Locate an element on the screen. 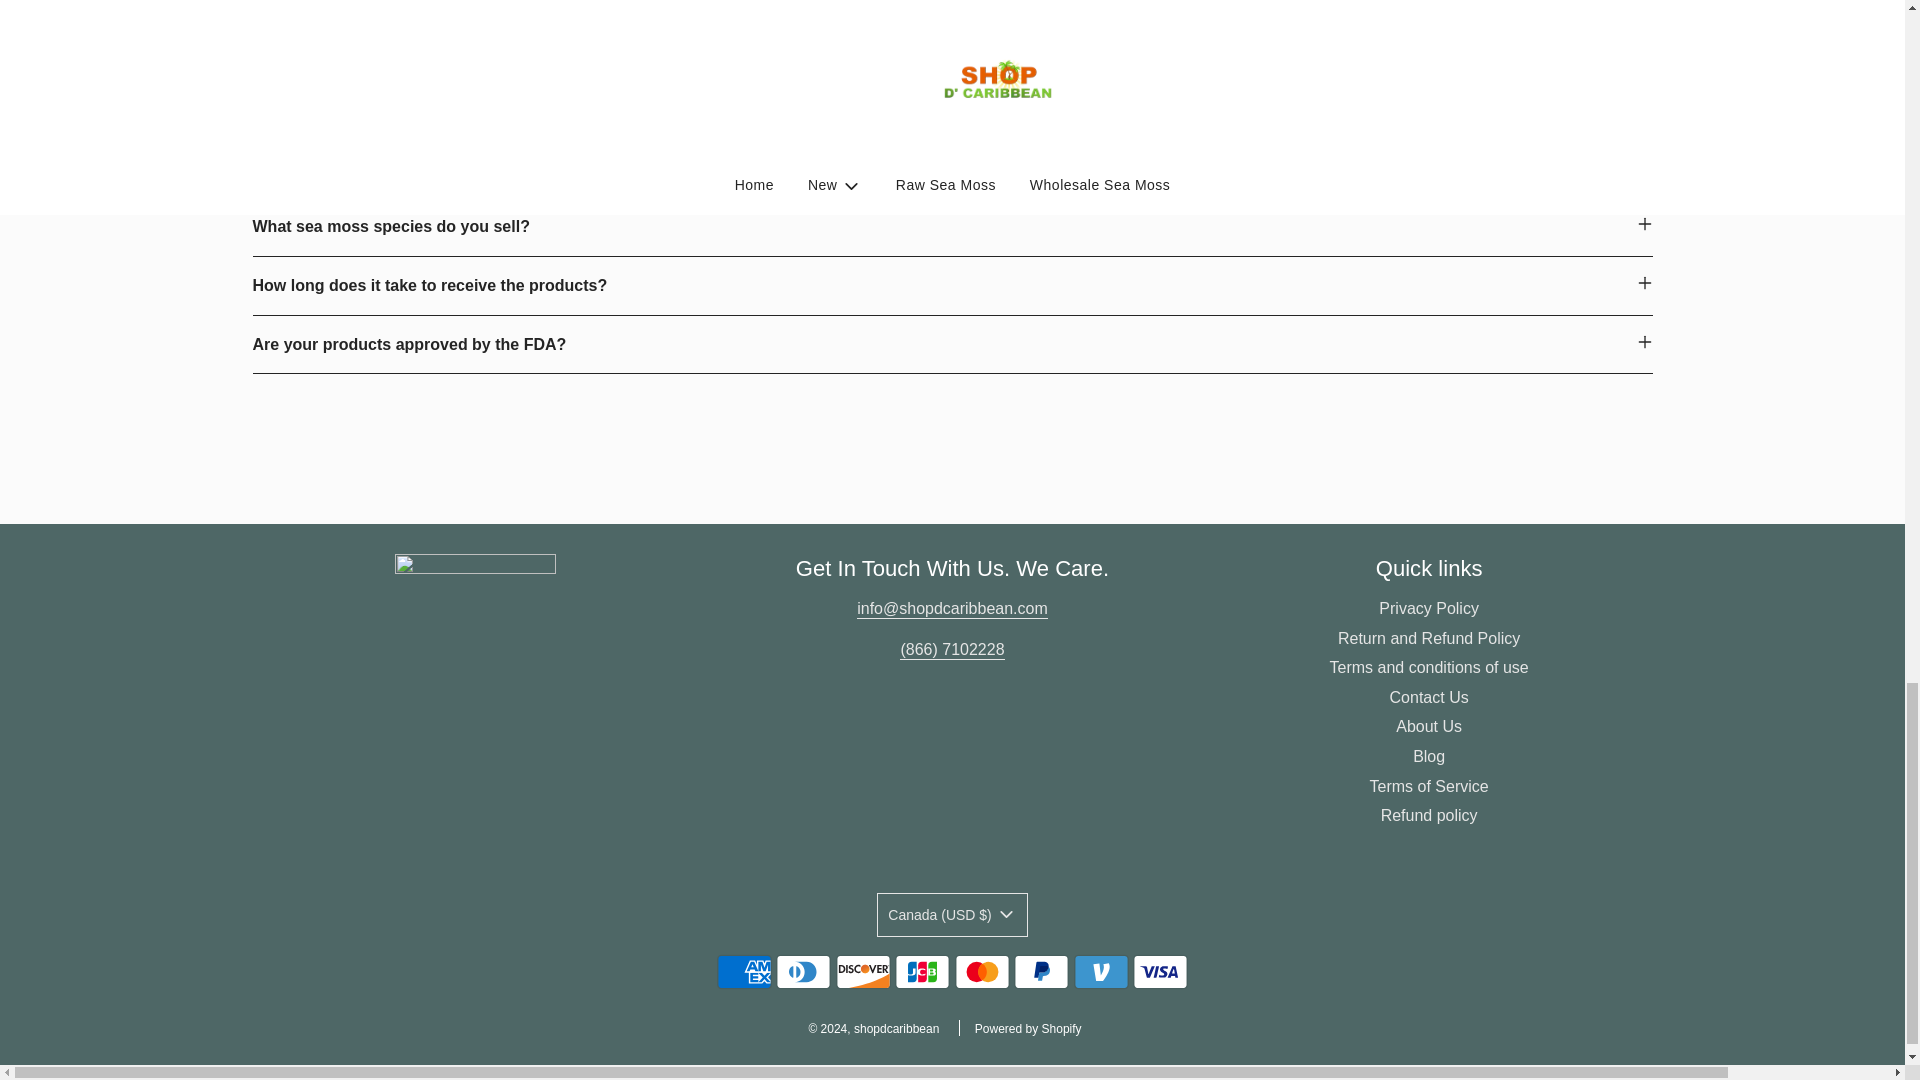  Venmo is located at coordinates (1100, 972).